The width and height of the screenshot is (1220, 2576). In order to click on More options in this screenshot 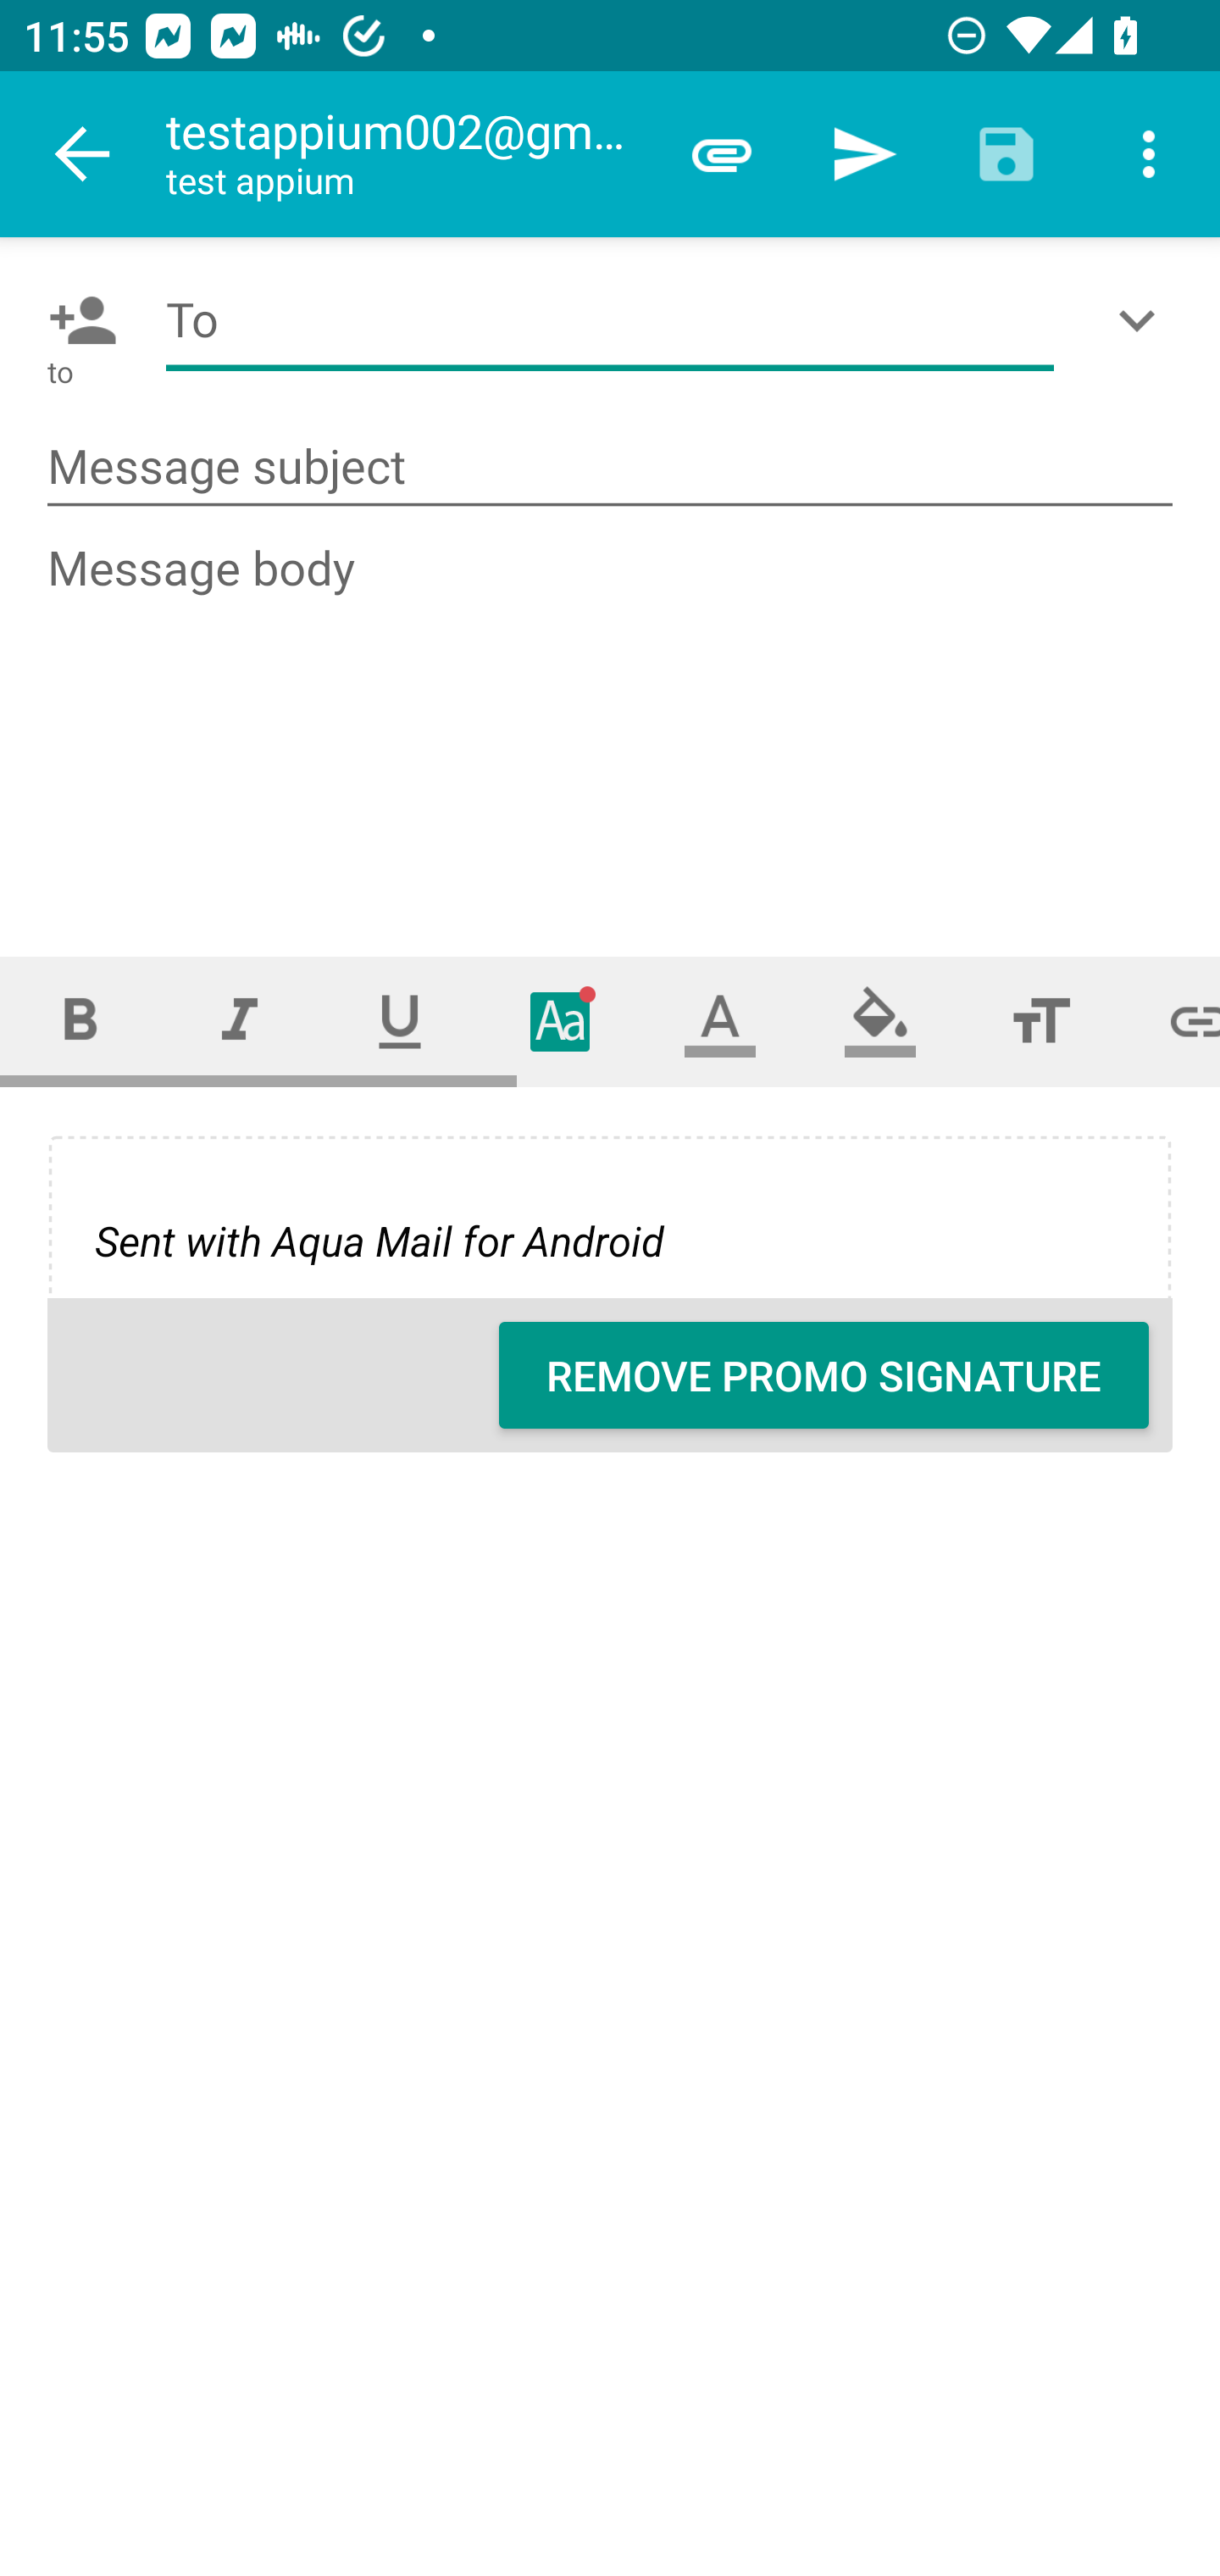, I will do `click(1149, 154)`.